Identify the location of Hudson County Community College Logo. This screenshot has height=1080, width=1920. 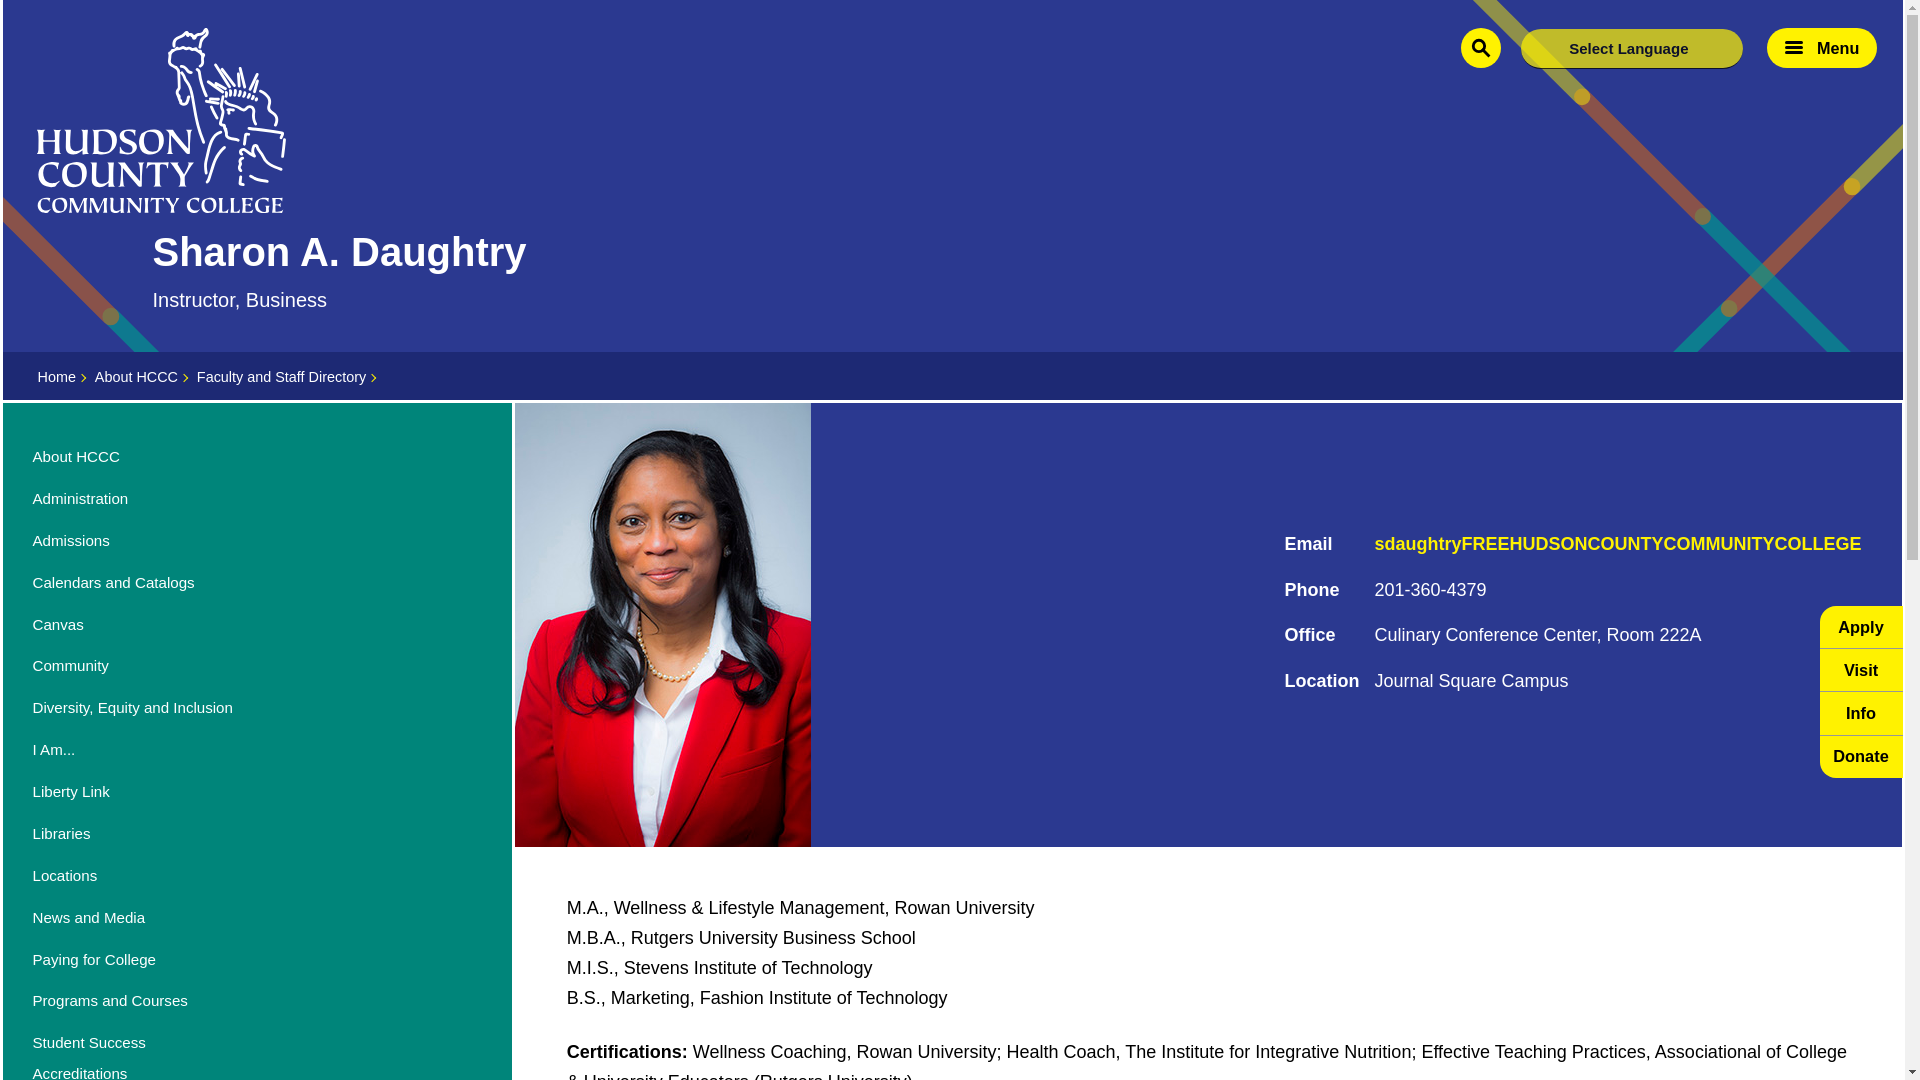
(161, 120).